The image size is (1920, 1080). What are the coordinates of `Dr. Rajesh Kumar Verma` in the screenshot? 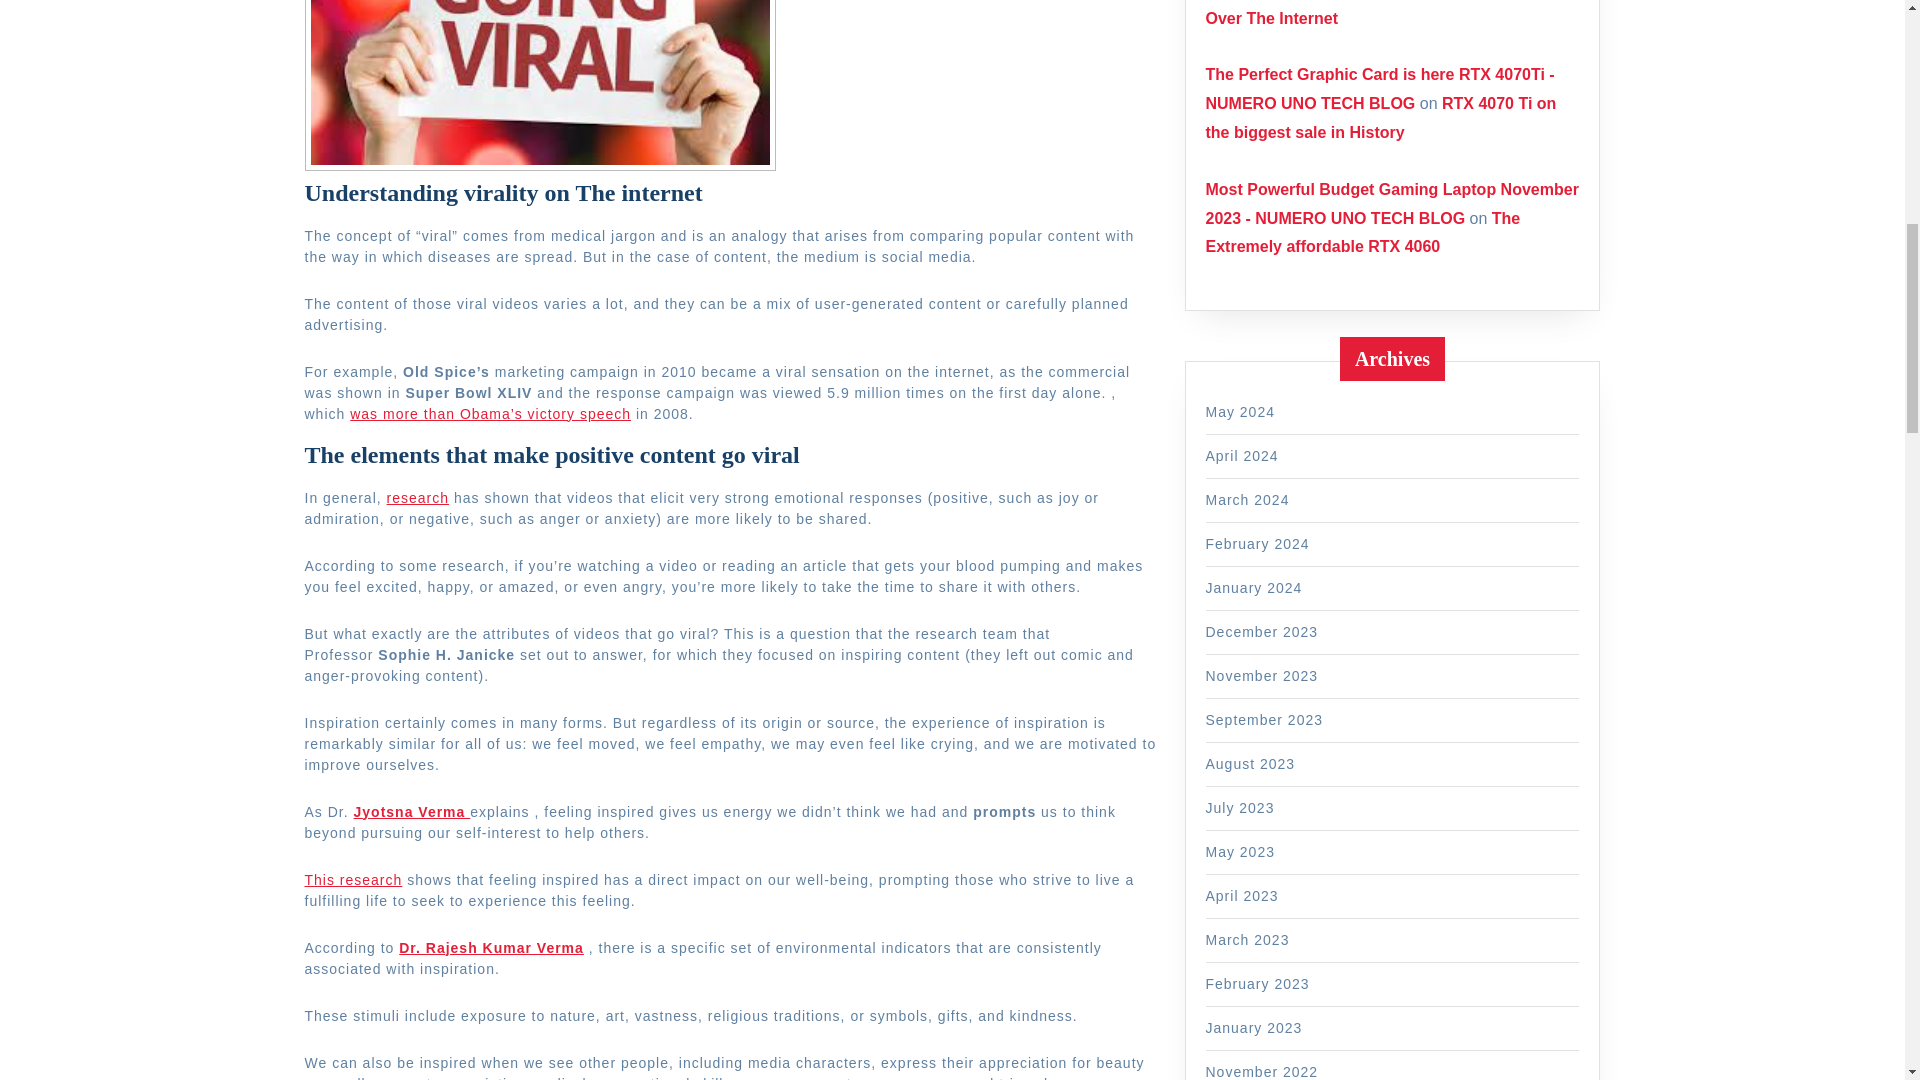 It's located at (491, 947).